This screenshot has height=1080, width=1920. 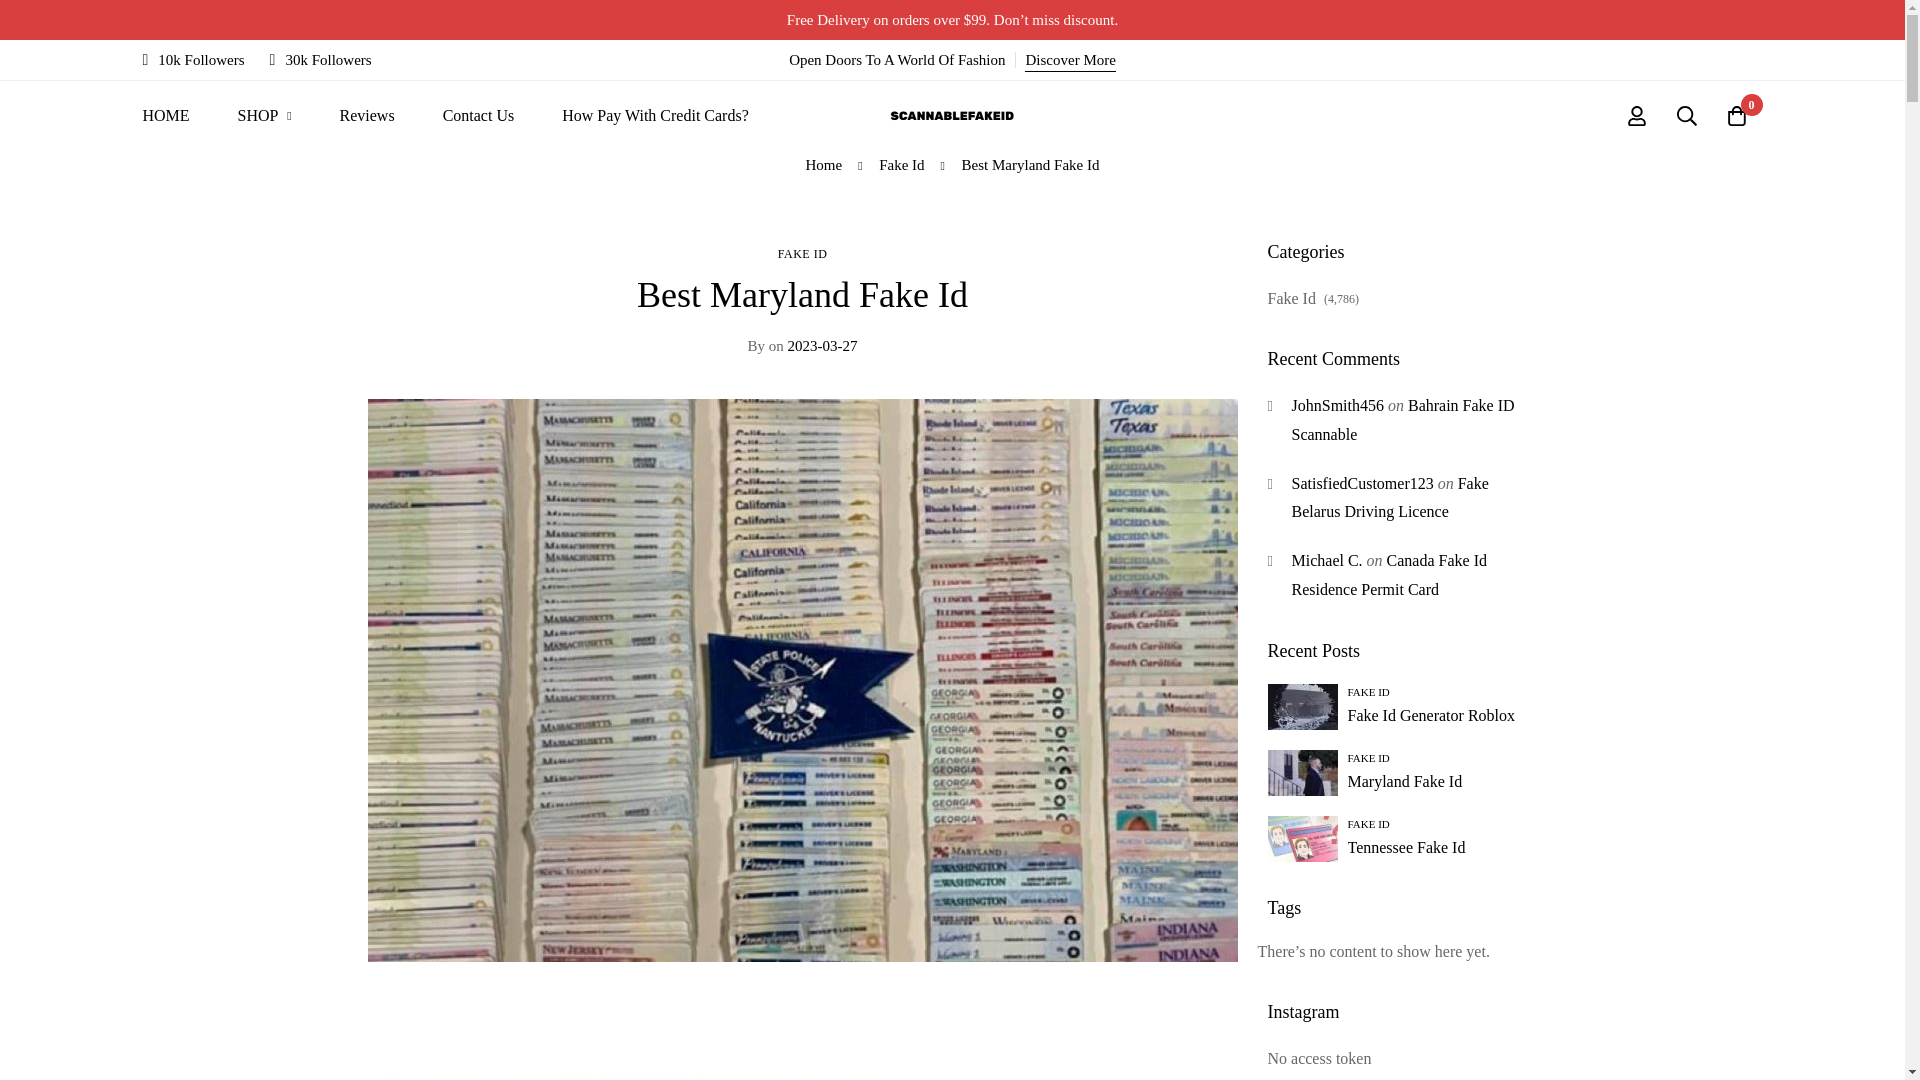 I want to click on Contact Us, so click(x=478, y=116).